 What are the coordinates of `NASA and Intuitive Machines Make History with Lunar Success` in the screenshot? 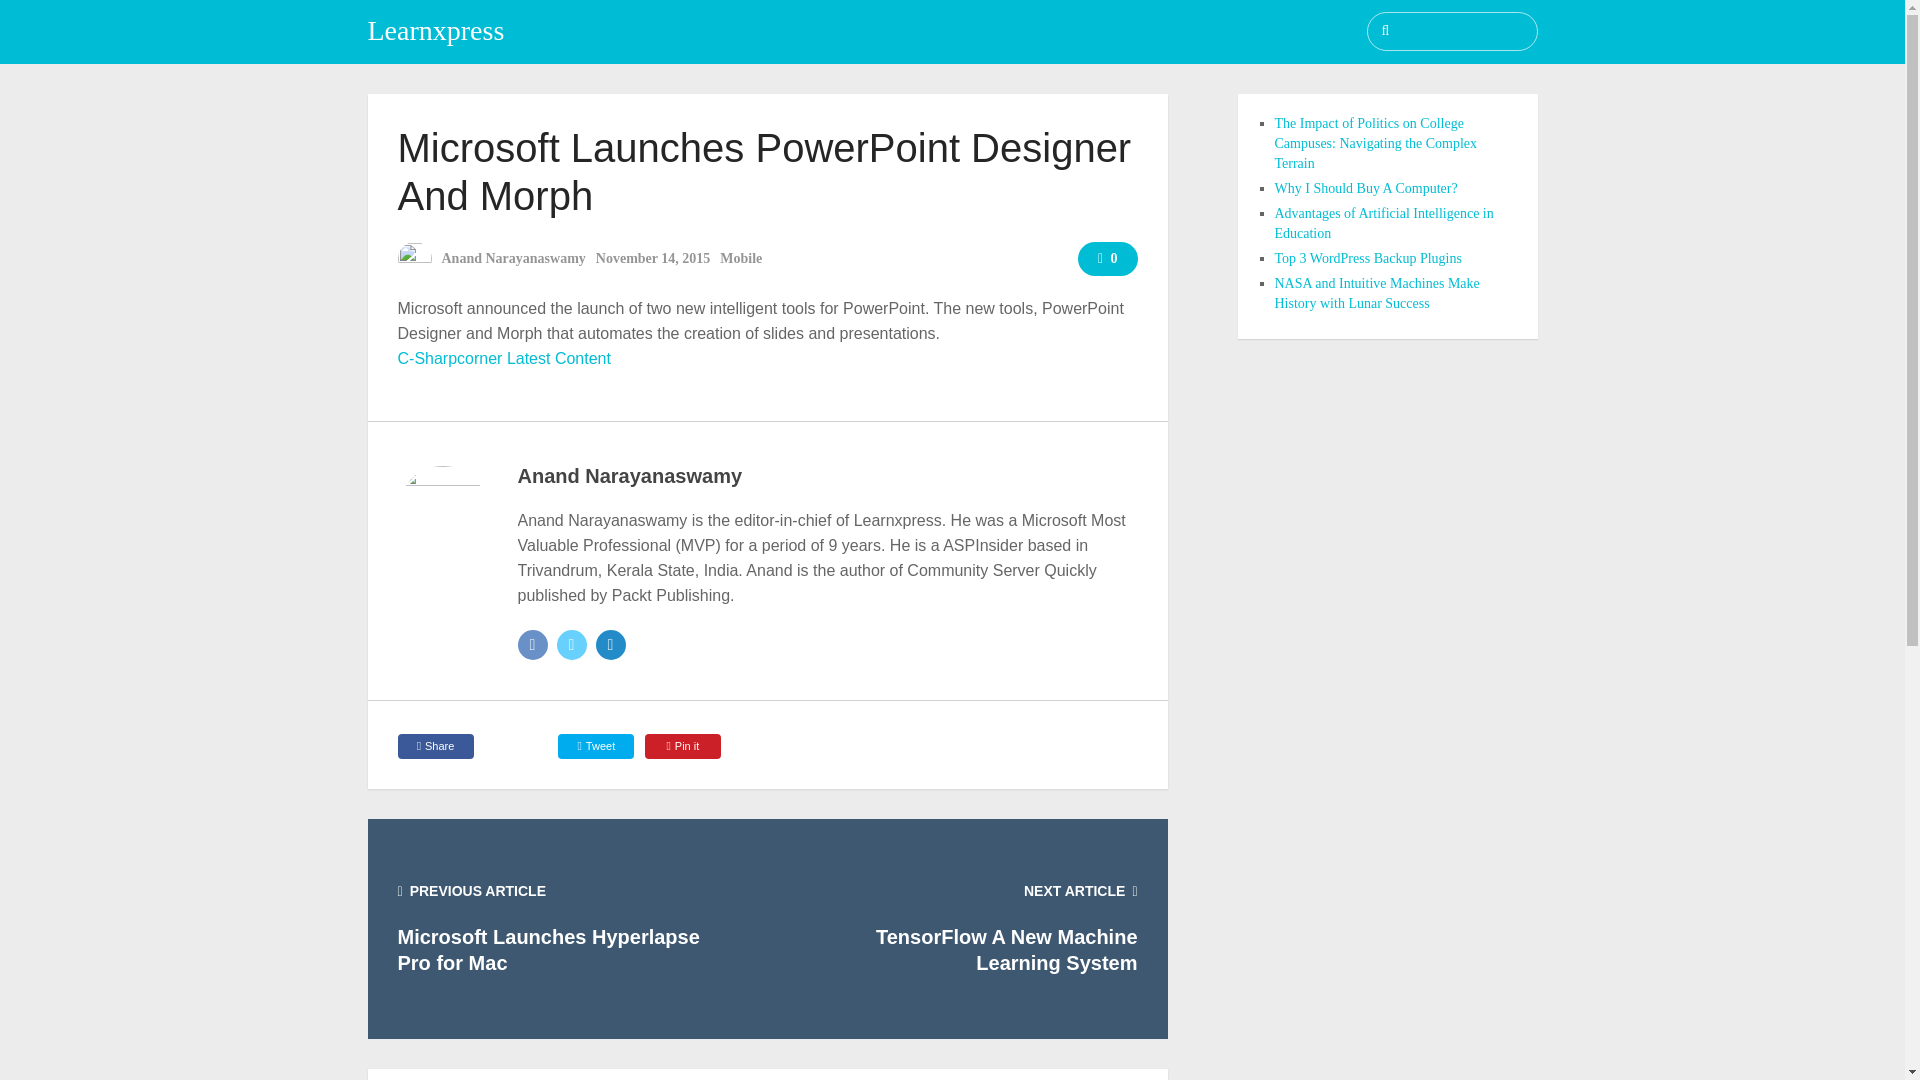 It's located at (1376, 294).